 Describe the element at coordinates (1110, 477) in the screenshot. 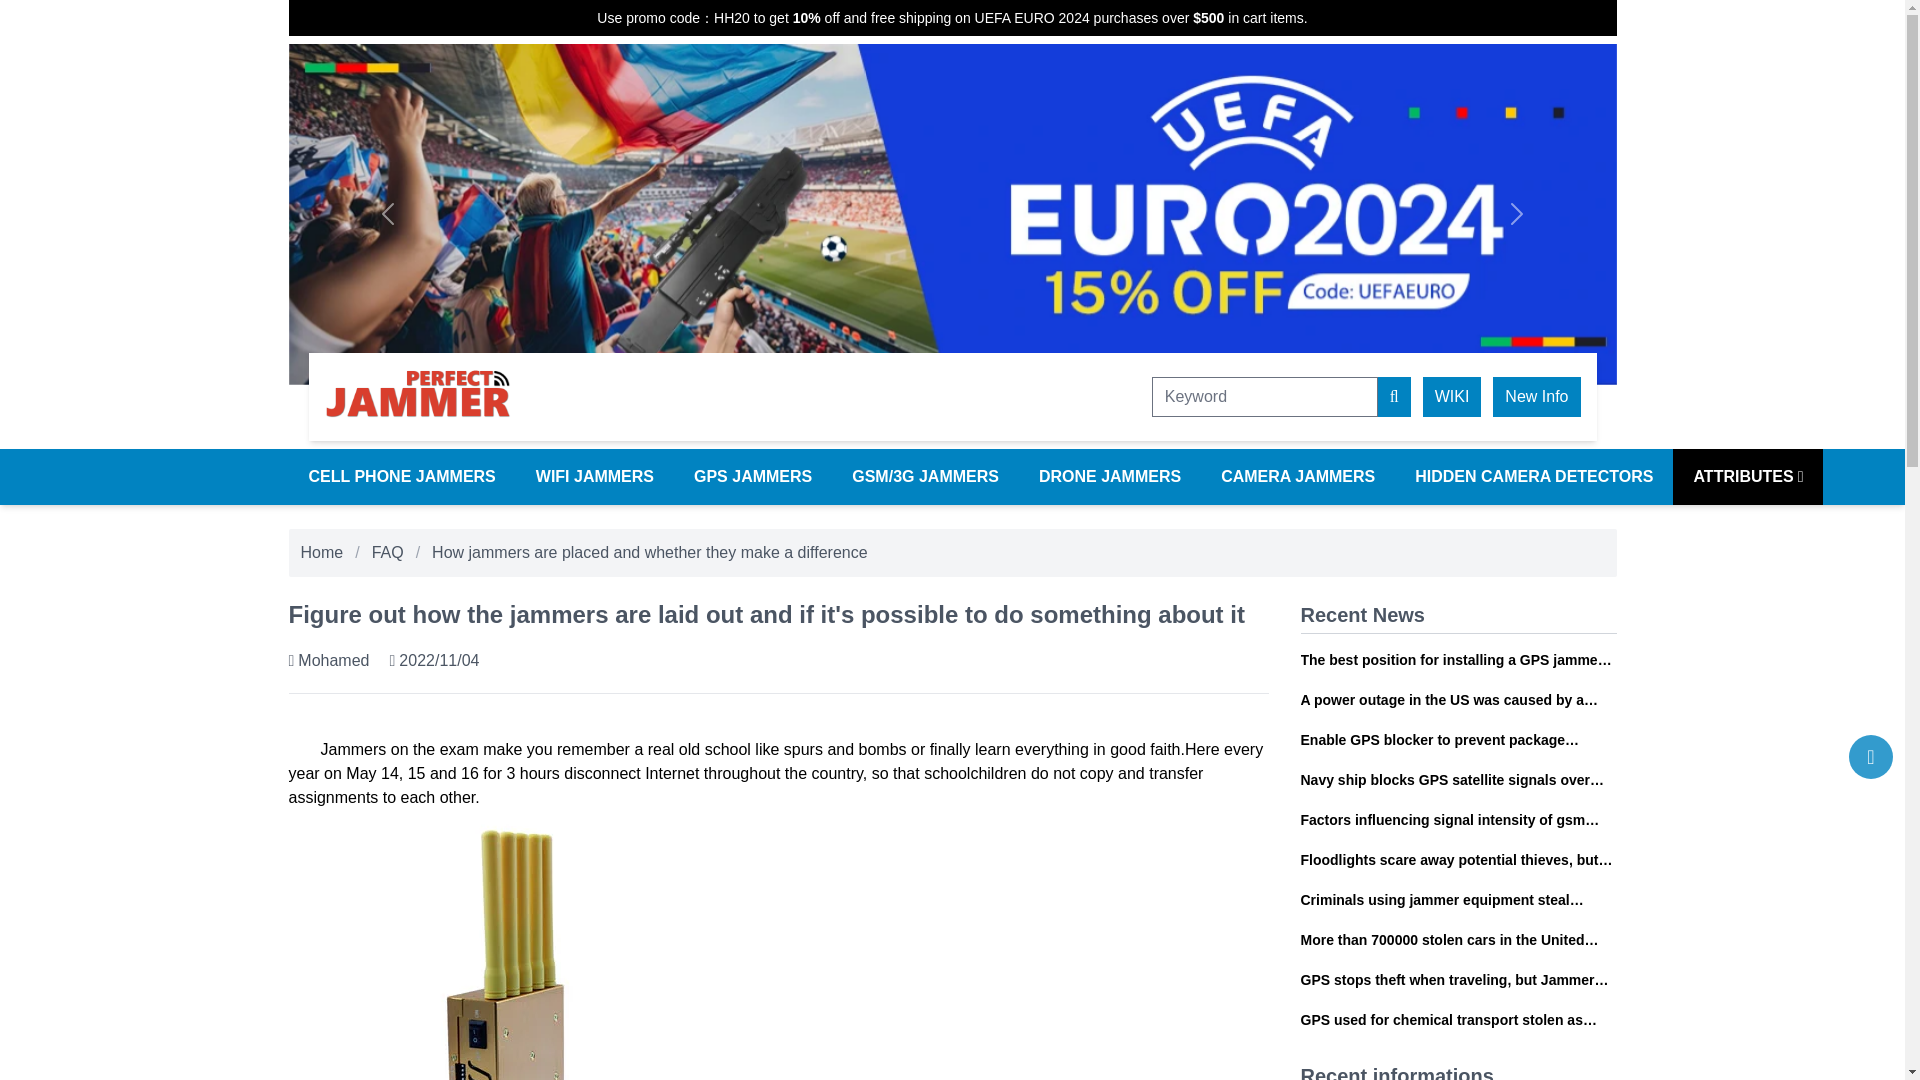

I see `DRONE JAMMERS` at that location.